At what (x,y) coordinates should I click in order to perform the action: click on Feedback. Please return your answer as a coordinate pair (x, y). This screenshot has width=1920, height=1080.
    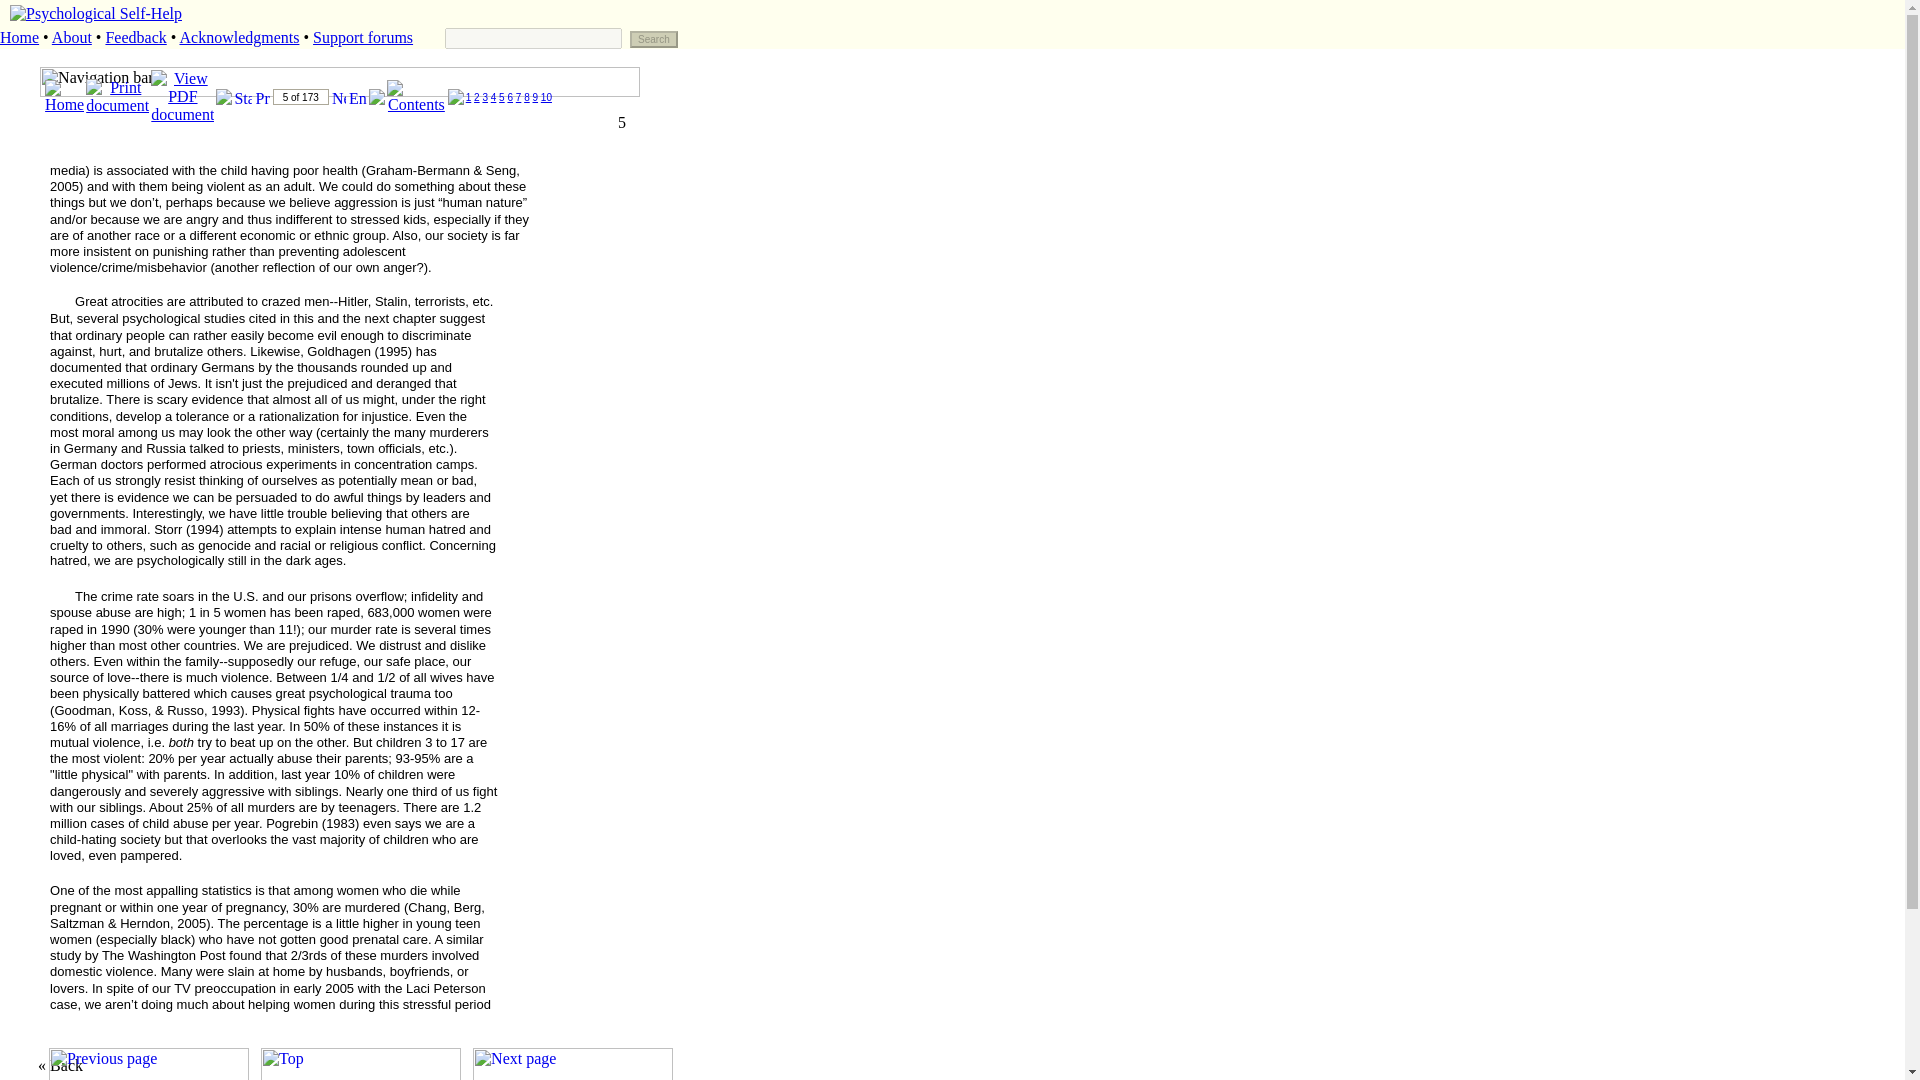
    Looking at the image, I should click on (135, 38).